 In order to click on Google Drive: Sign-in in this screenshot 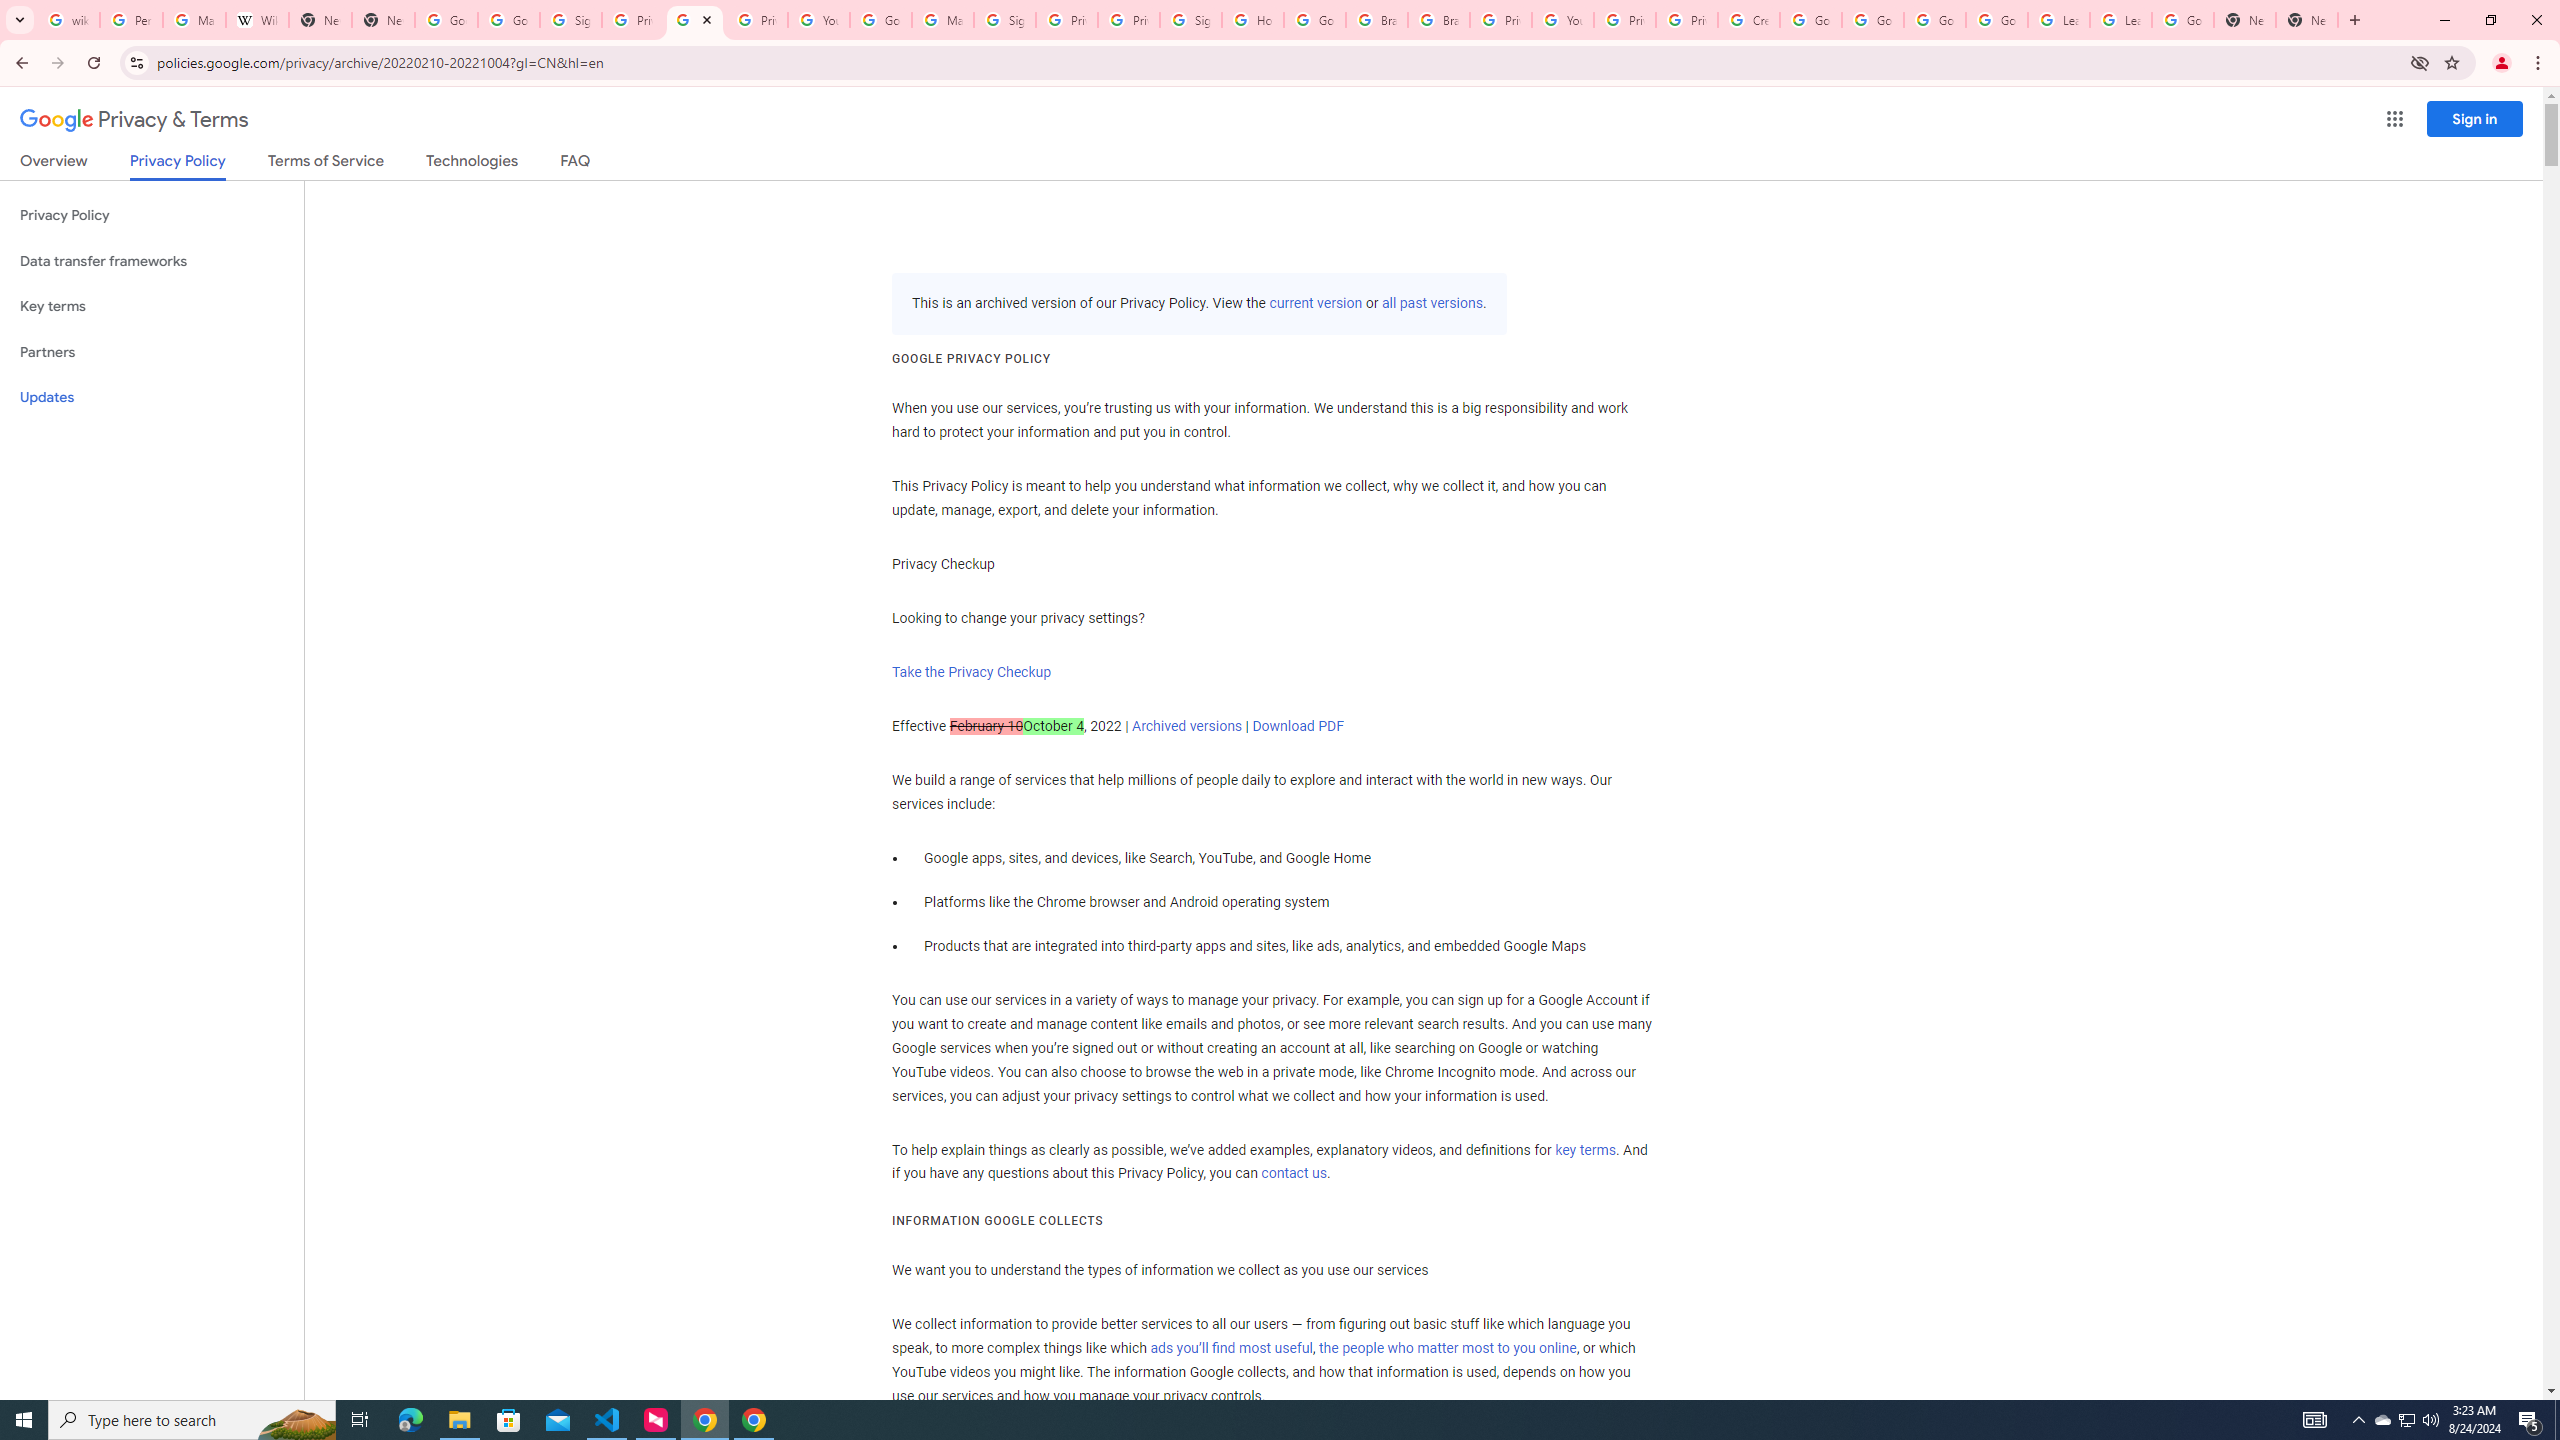, I will do `click(508, 20)`.